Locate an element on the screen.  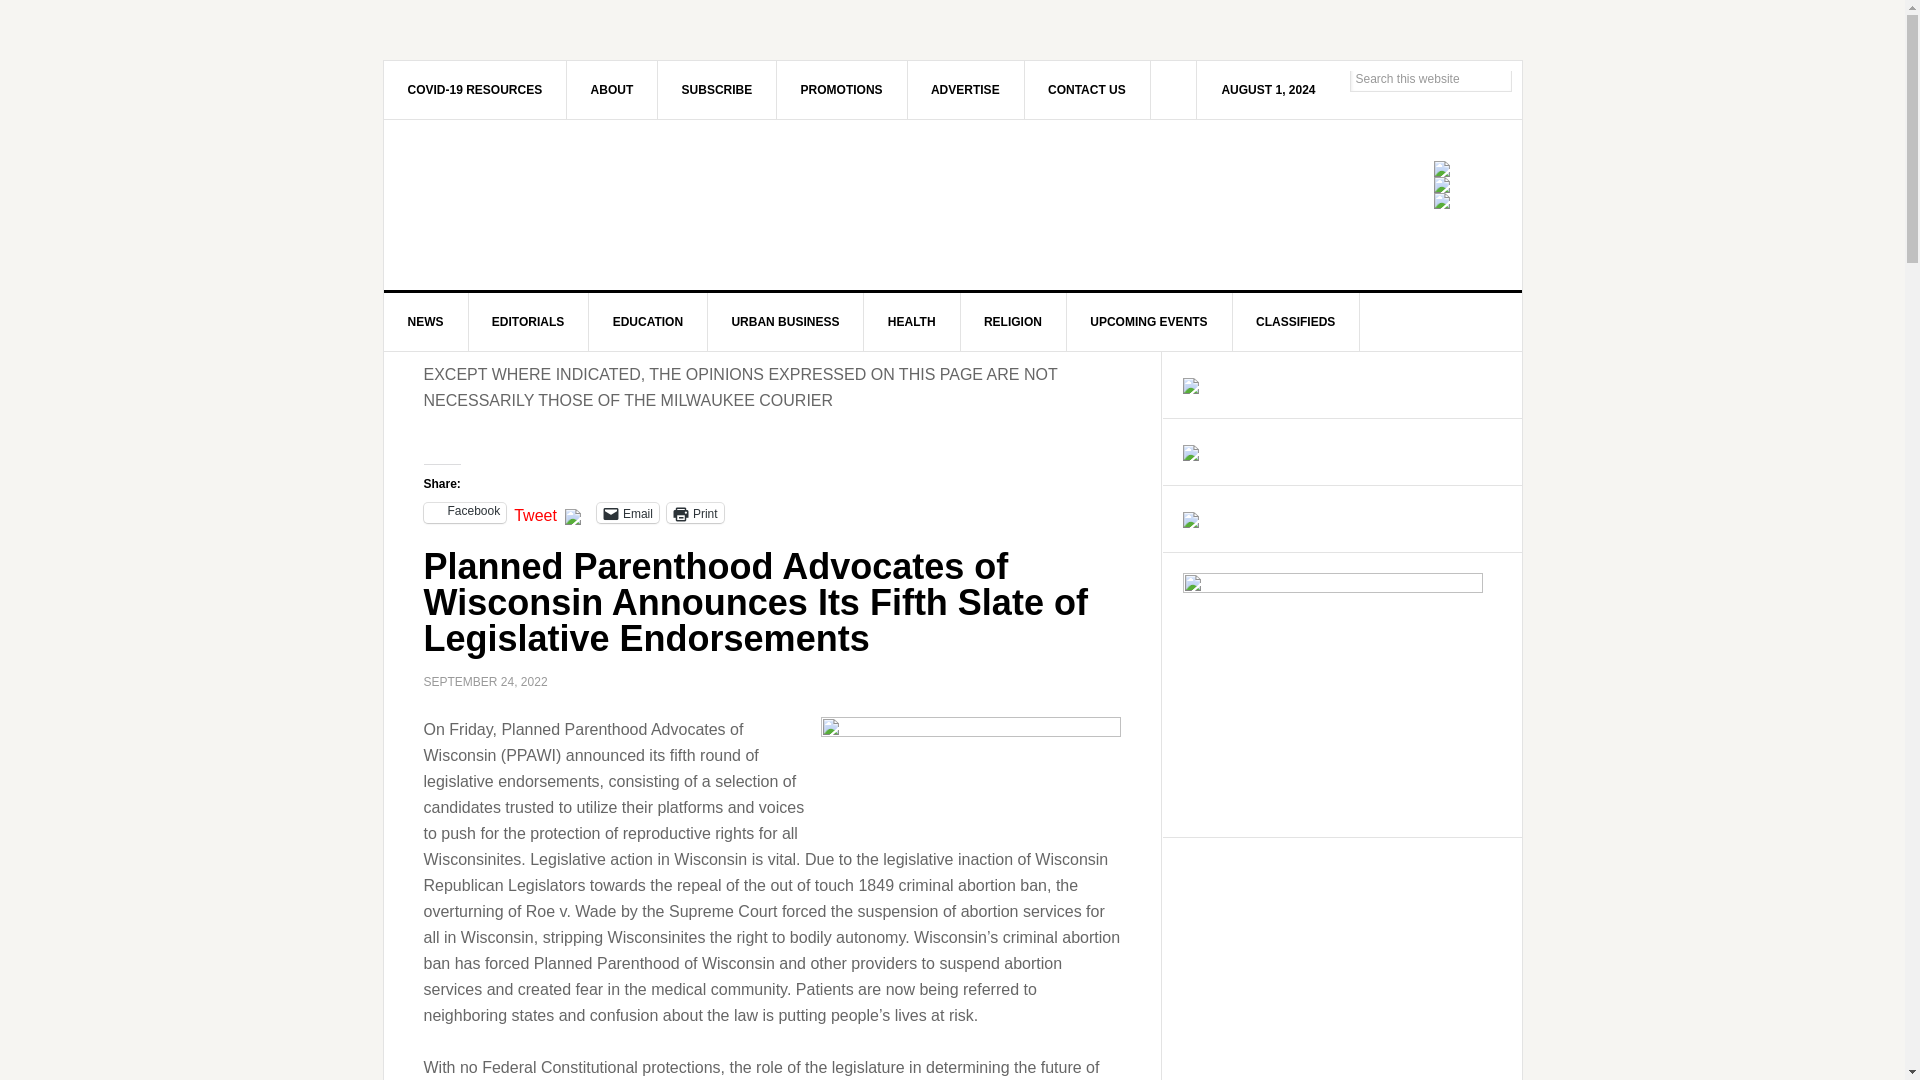
Print is located at coordinates (694, 512).